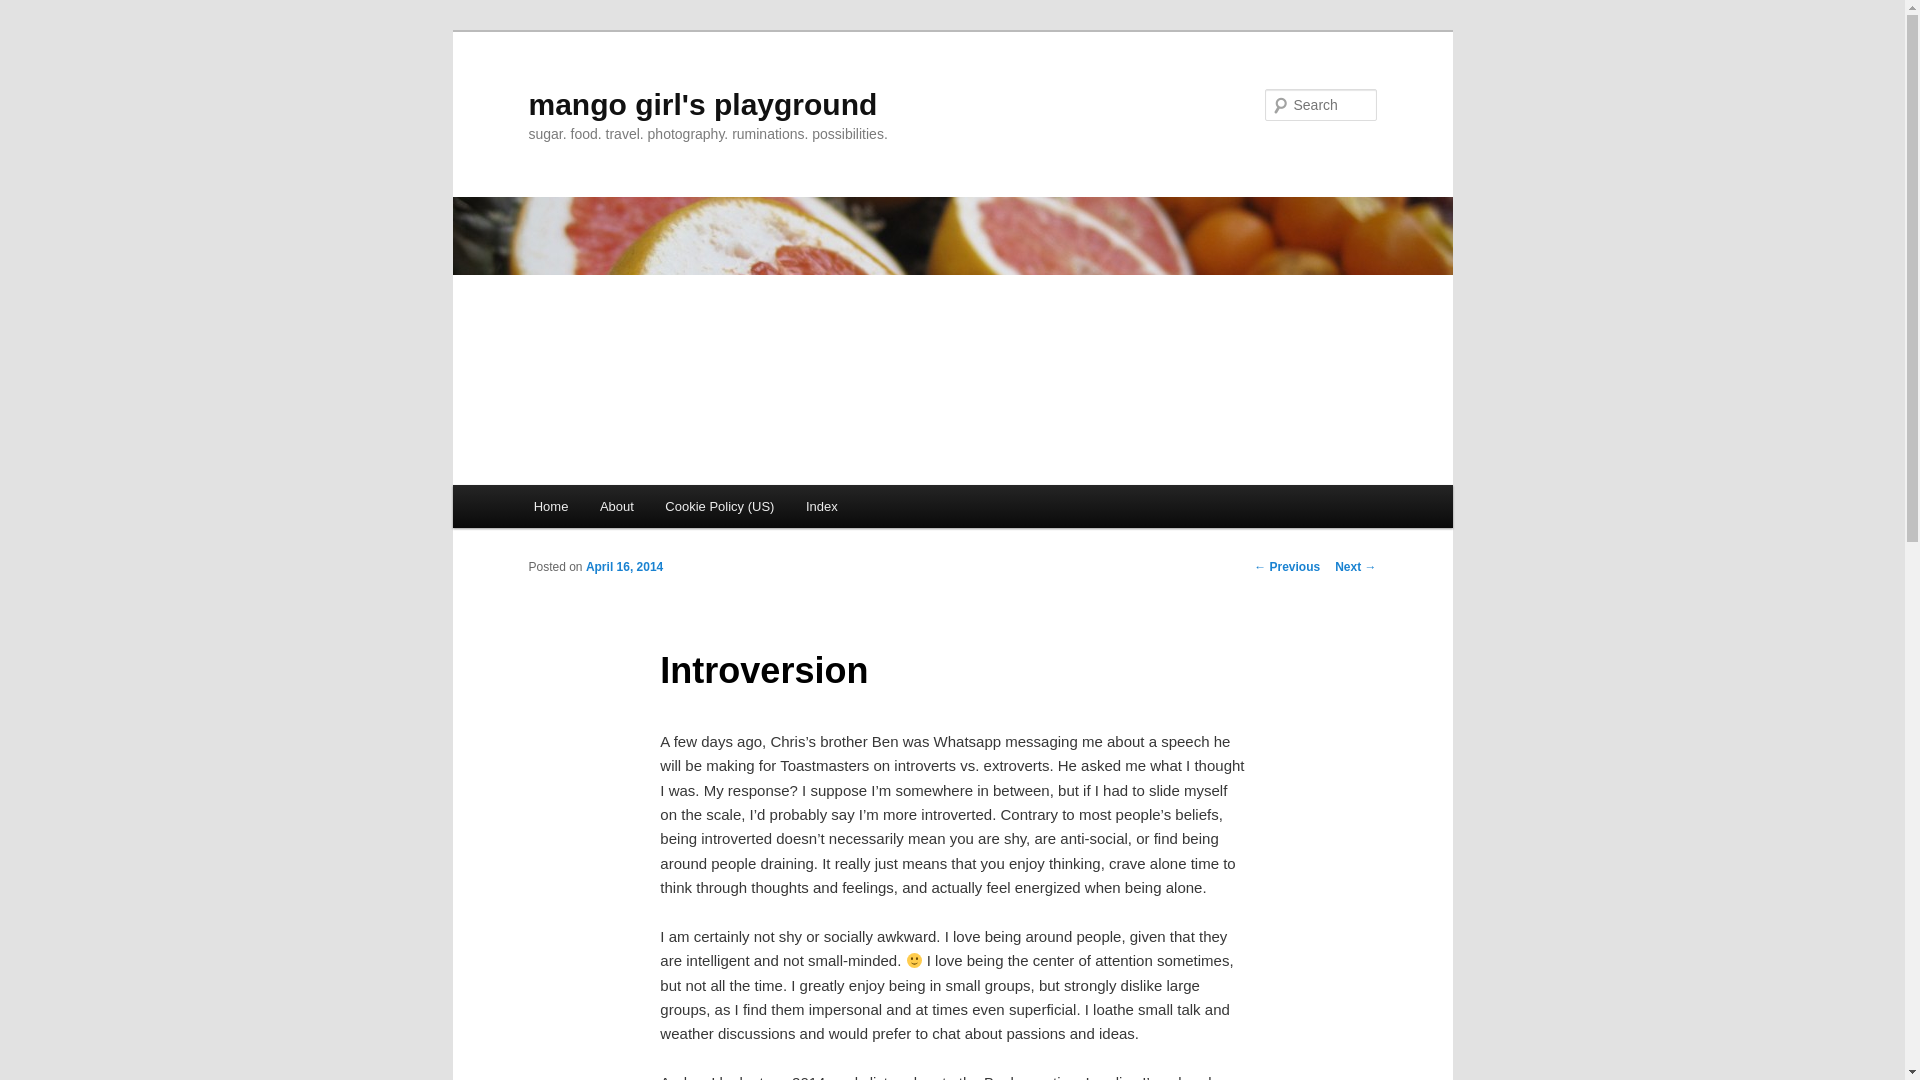 Image resolution: width=1920 pixels, height=1080 pixels. I want to click on April 16, 2014, so click(624, 566).